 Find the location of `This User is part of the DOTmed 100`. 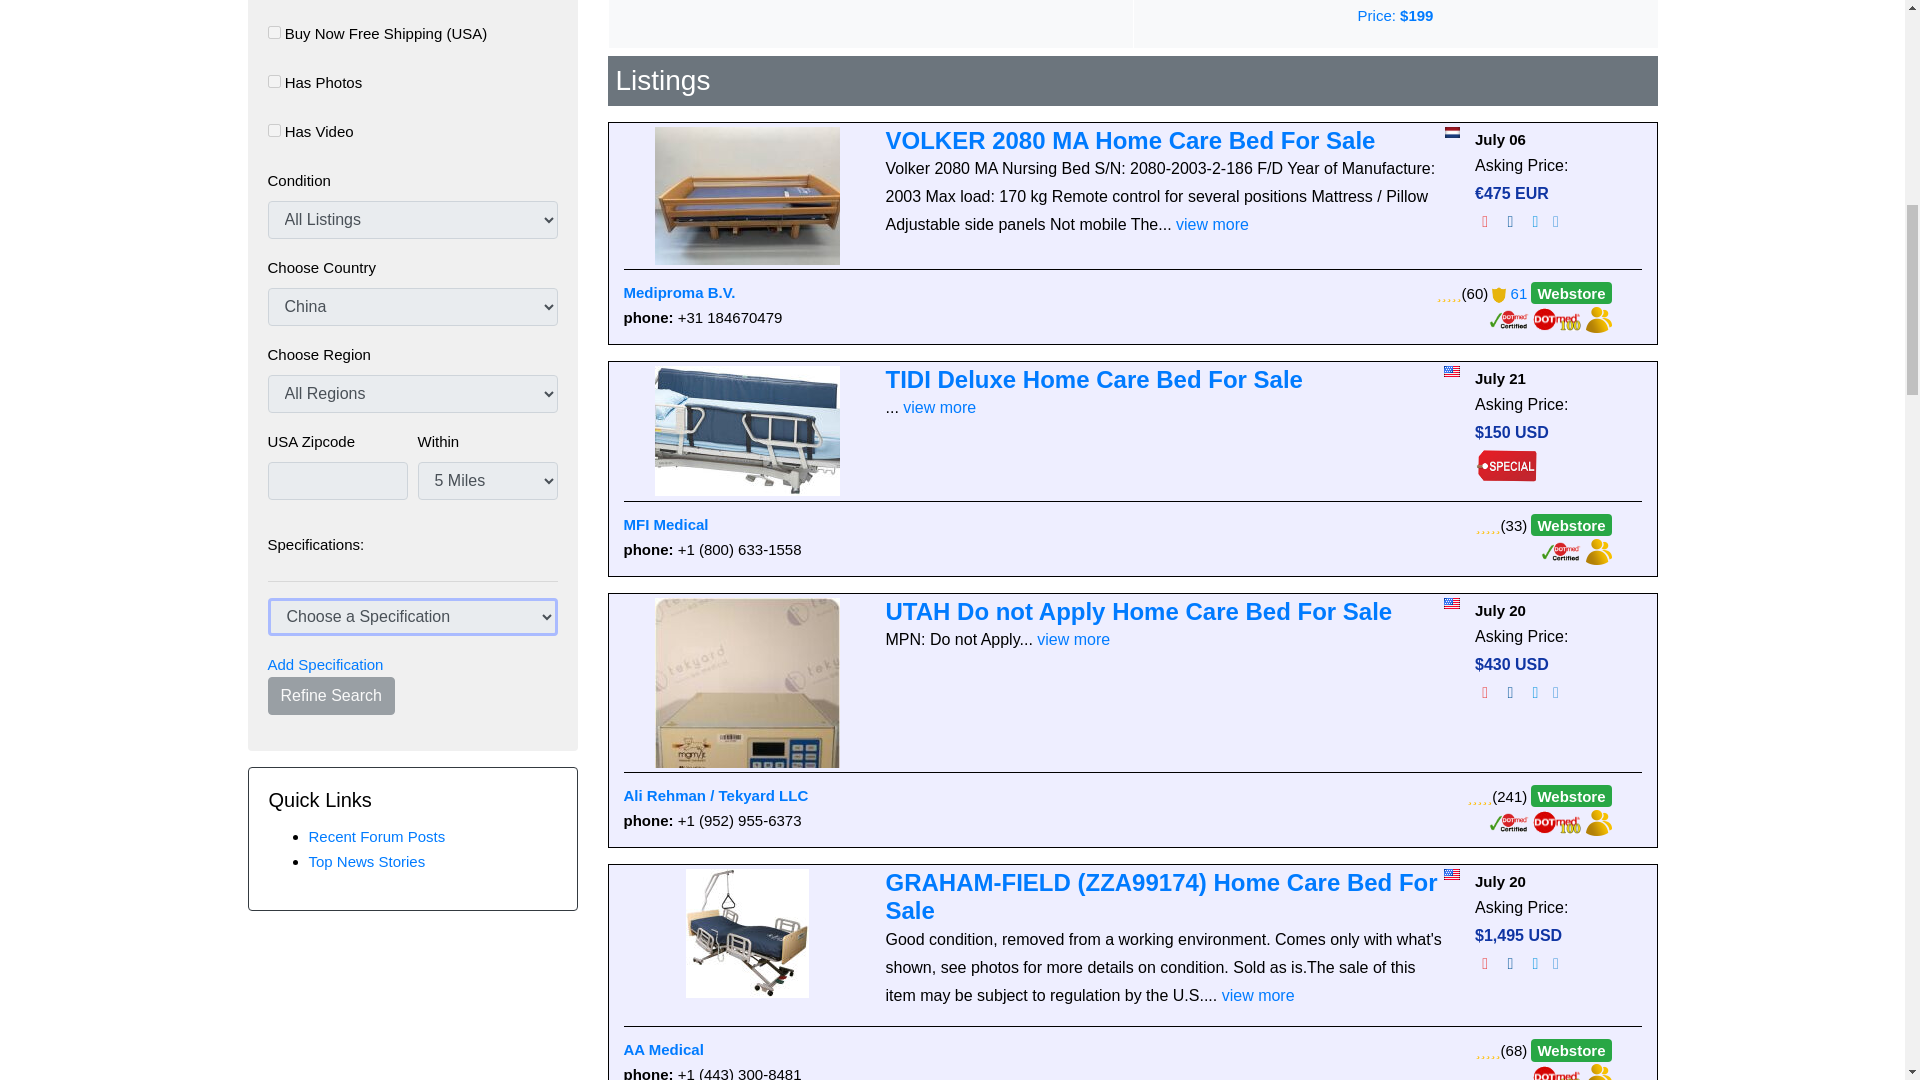

This User is part of the DOTmed 100 is located at coordinates (1558, 822).